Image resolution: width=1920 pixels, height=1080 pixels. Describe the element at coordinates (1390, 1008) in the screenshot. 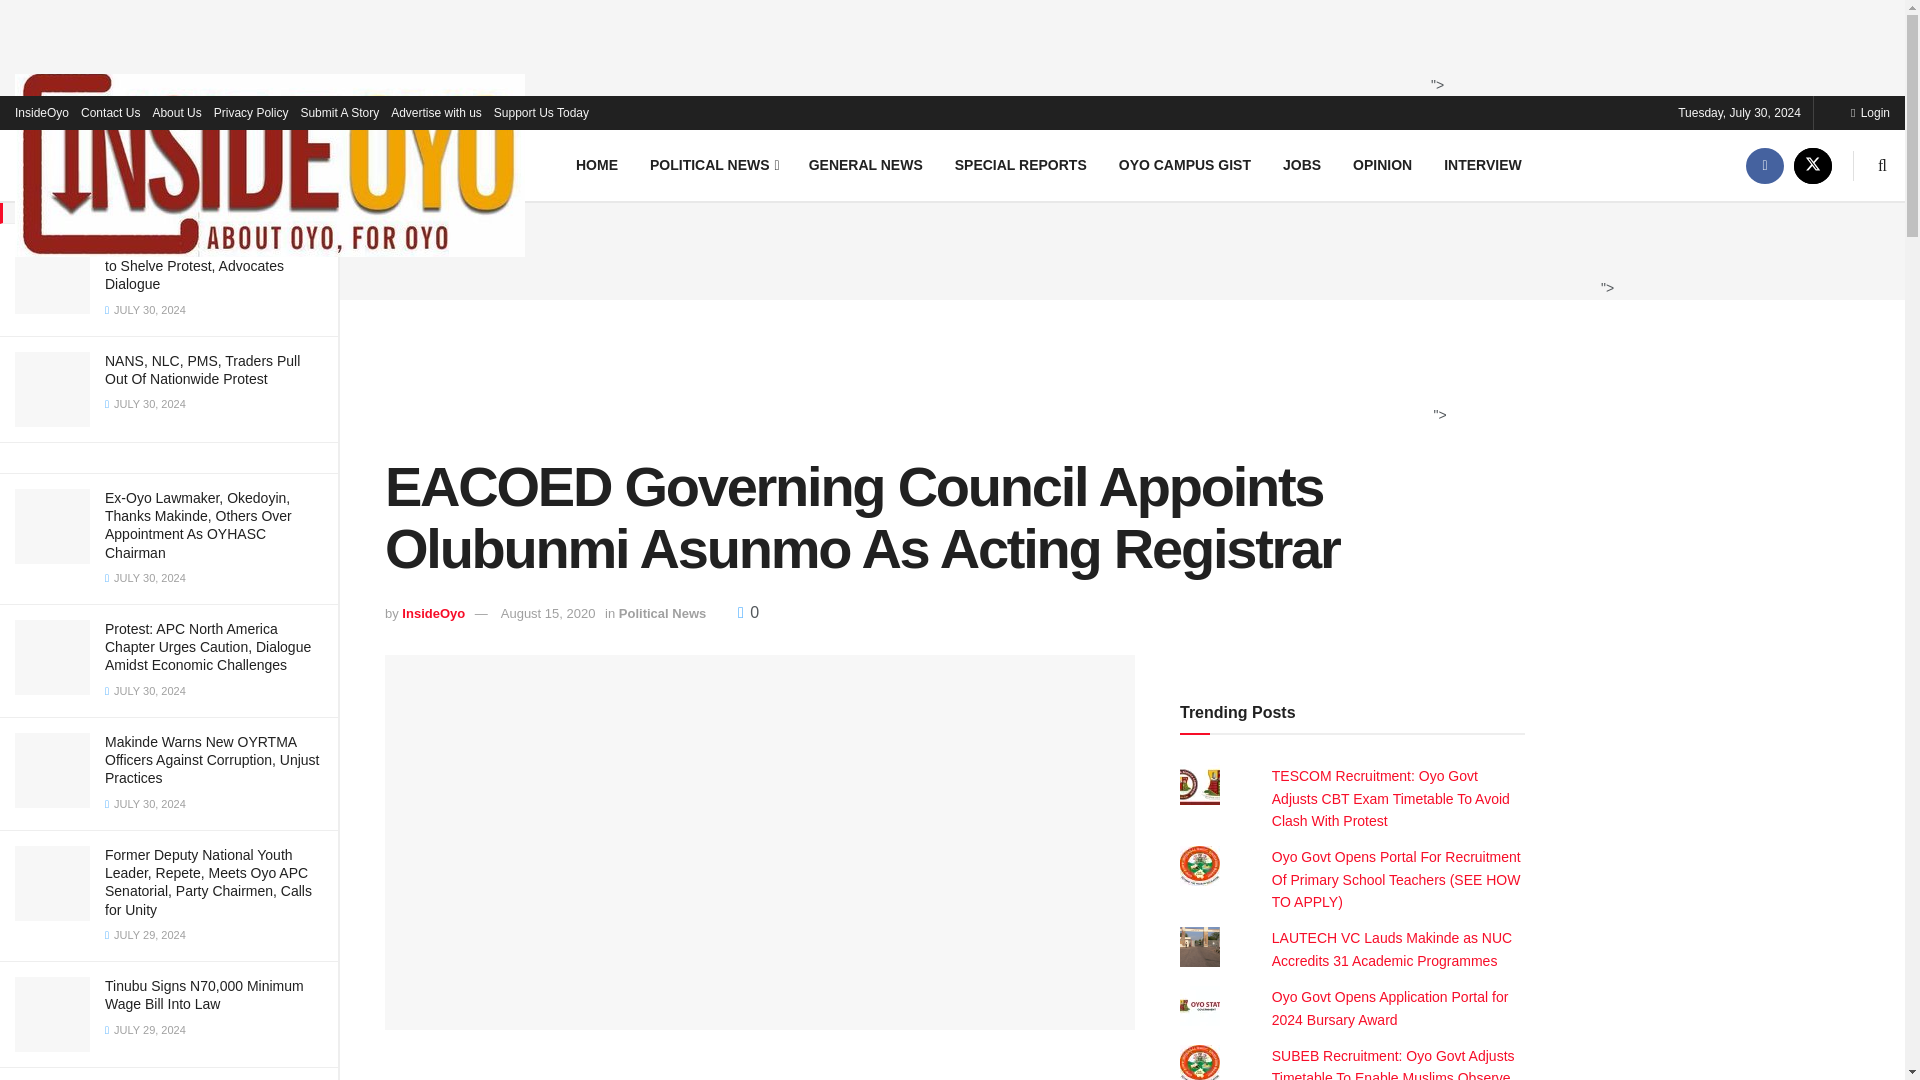

I see `Oyo Govt Opens Application Portal for 2024 Bursary Award` at that location.